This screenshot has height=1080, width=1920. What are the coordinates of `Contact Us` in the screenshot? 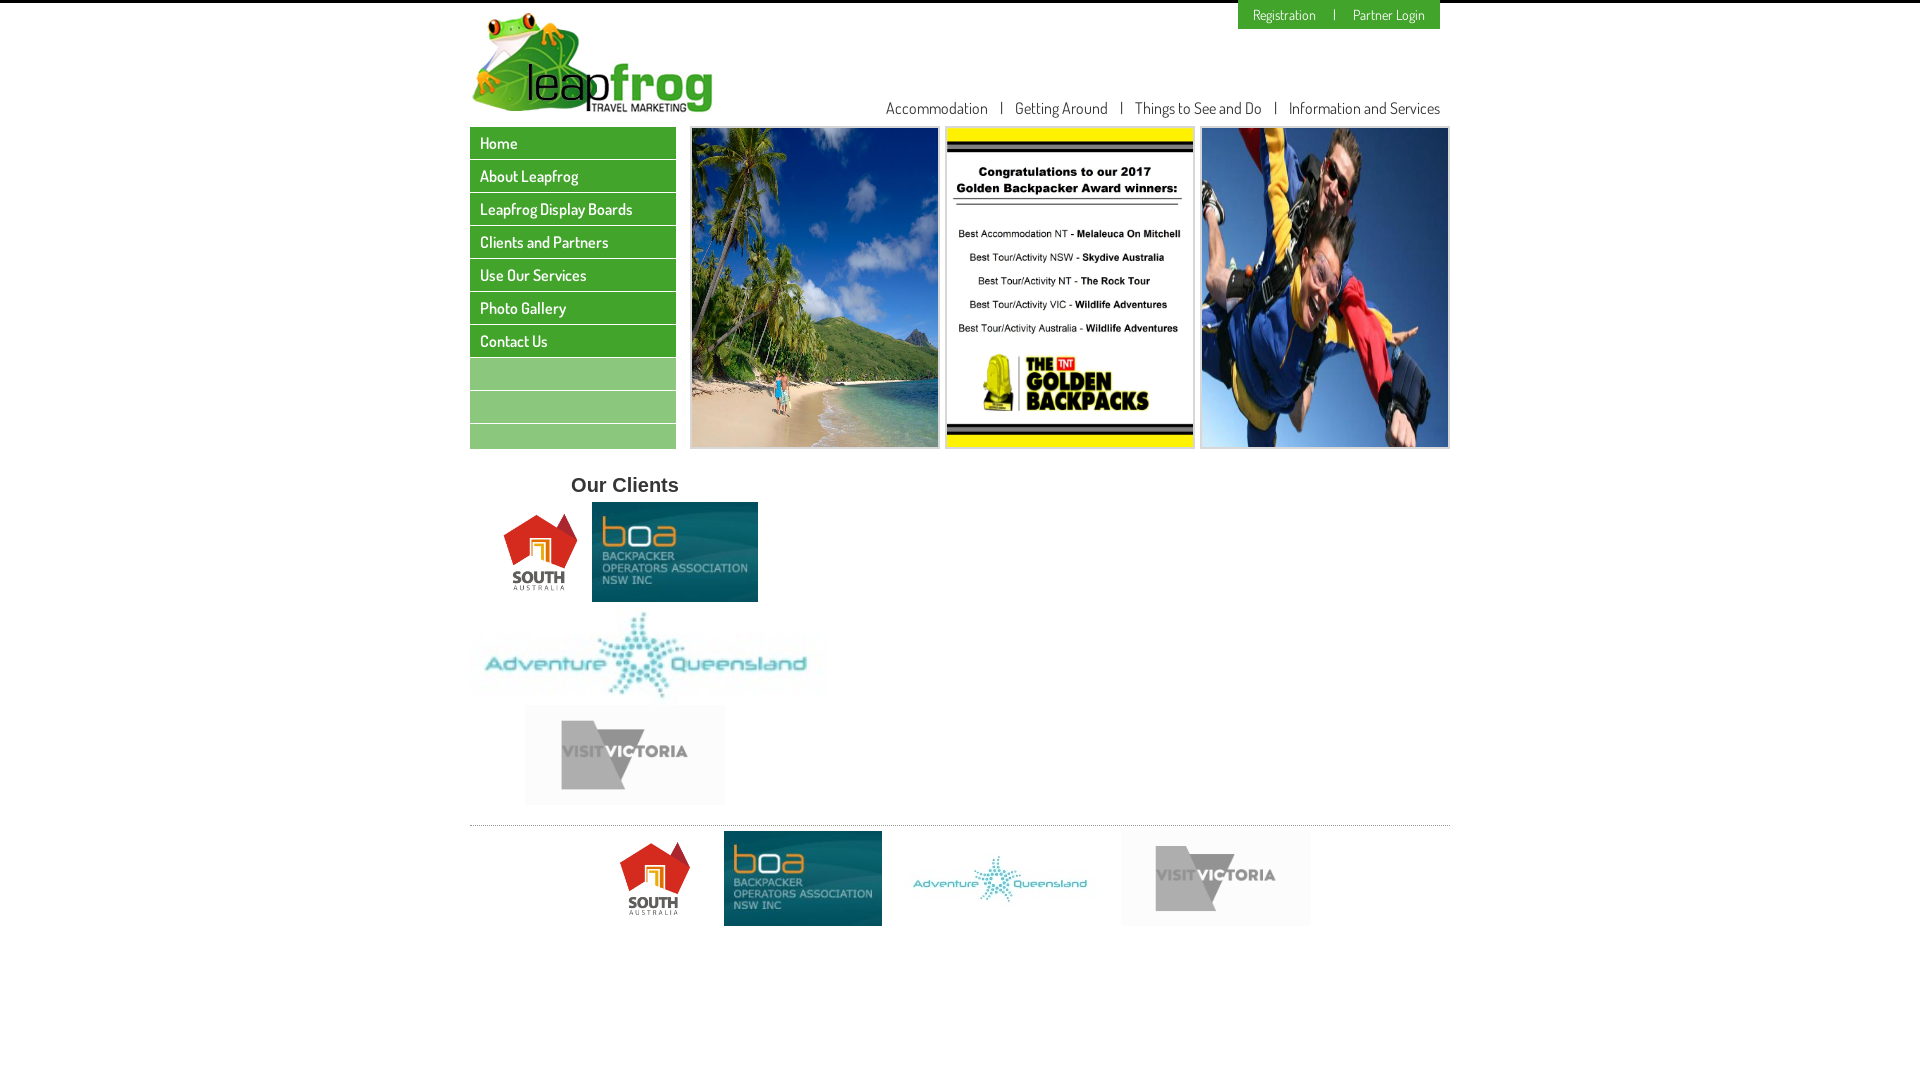 It's located at (573, 341).